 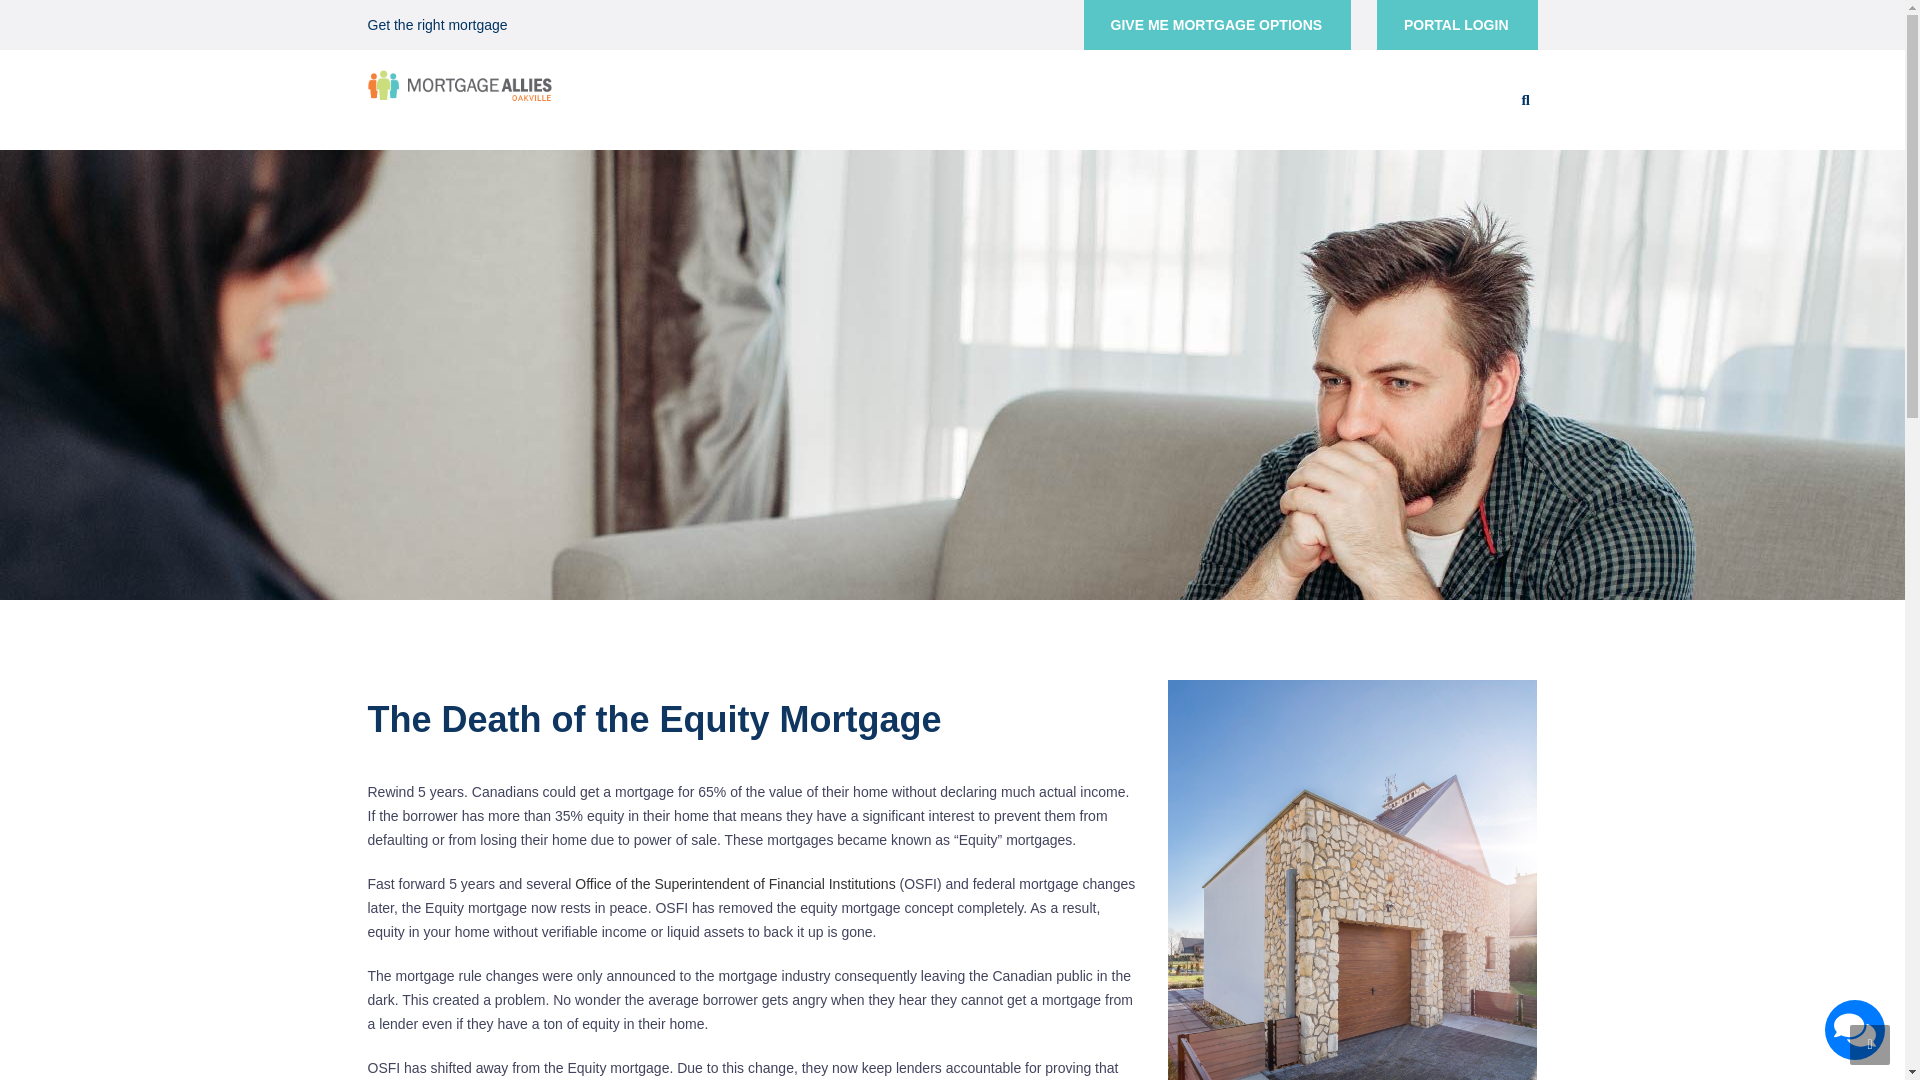 What do you see at coordinates (1071, 98) in the screenshot?
I see `Promotions` at bounding box center [1071, 98].